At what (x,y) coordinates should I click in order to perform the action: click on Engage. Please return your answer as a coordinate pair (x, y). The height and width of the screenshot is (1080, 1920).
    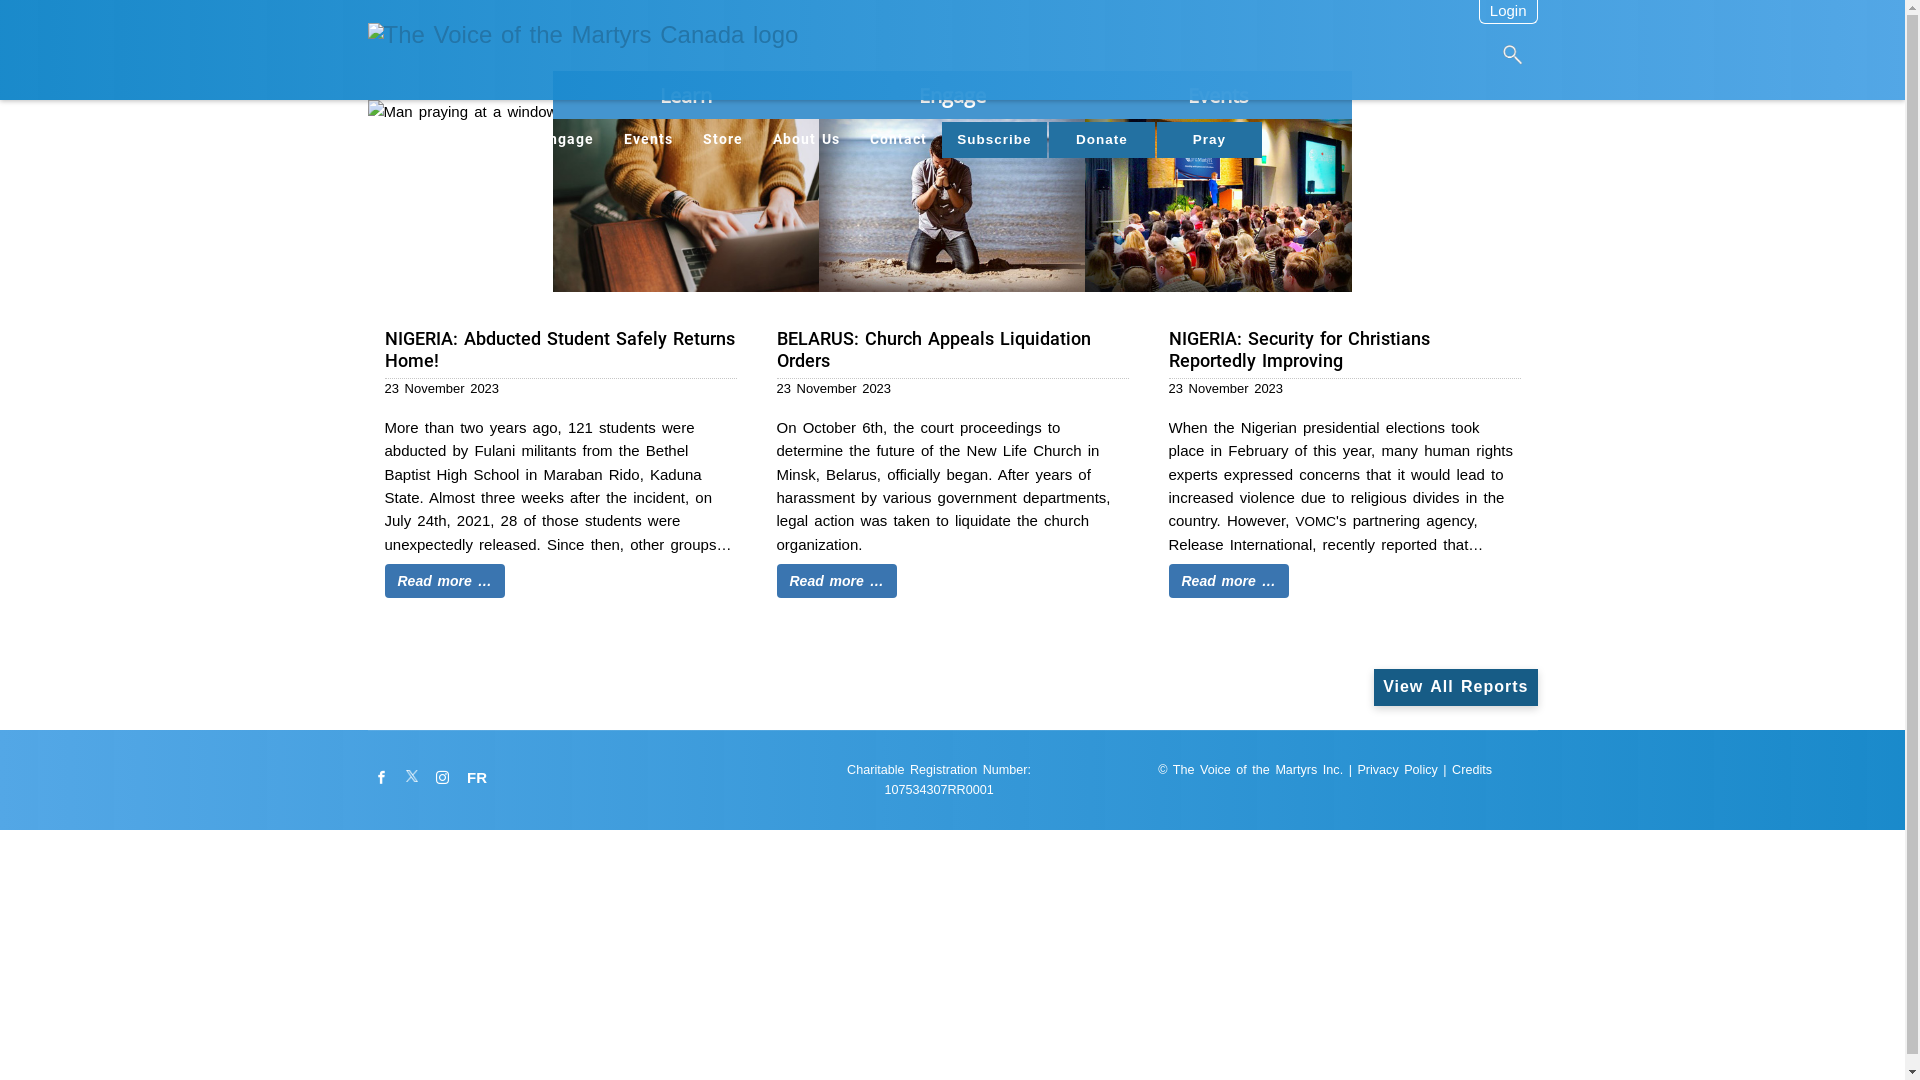
    Looking at the image, I should click on (952, 182).